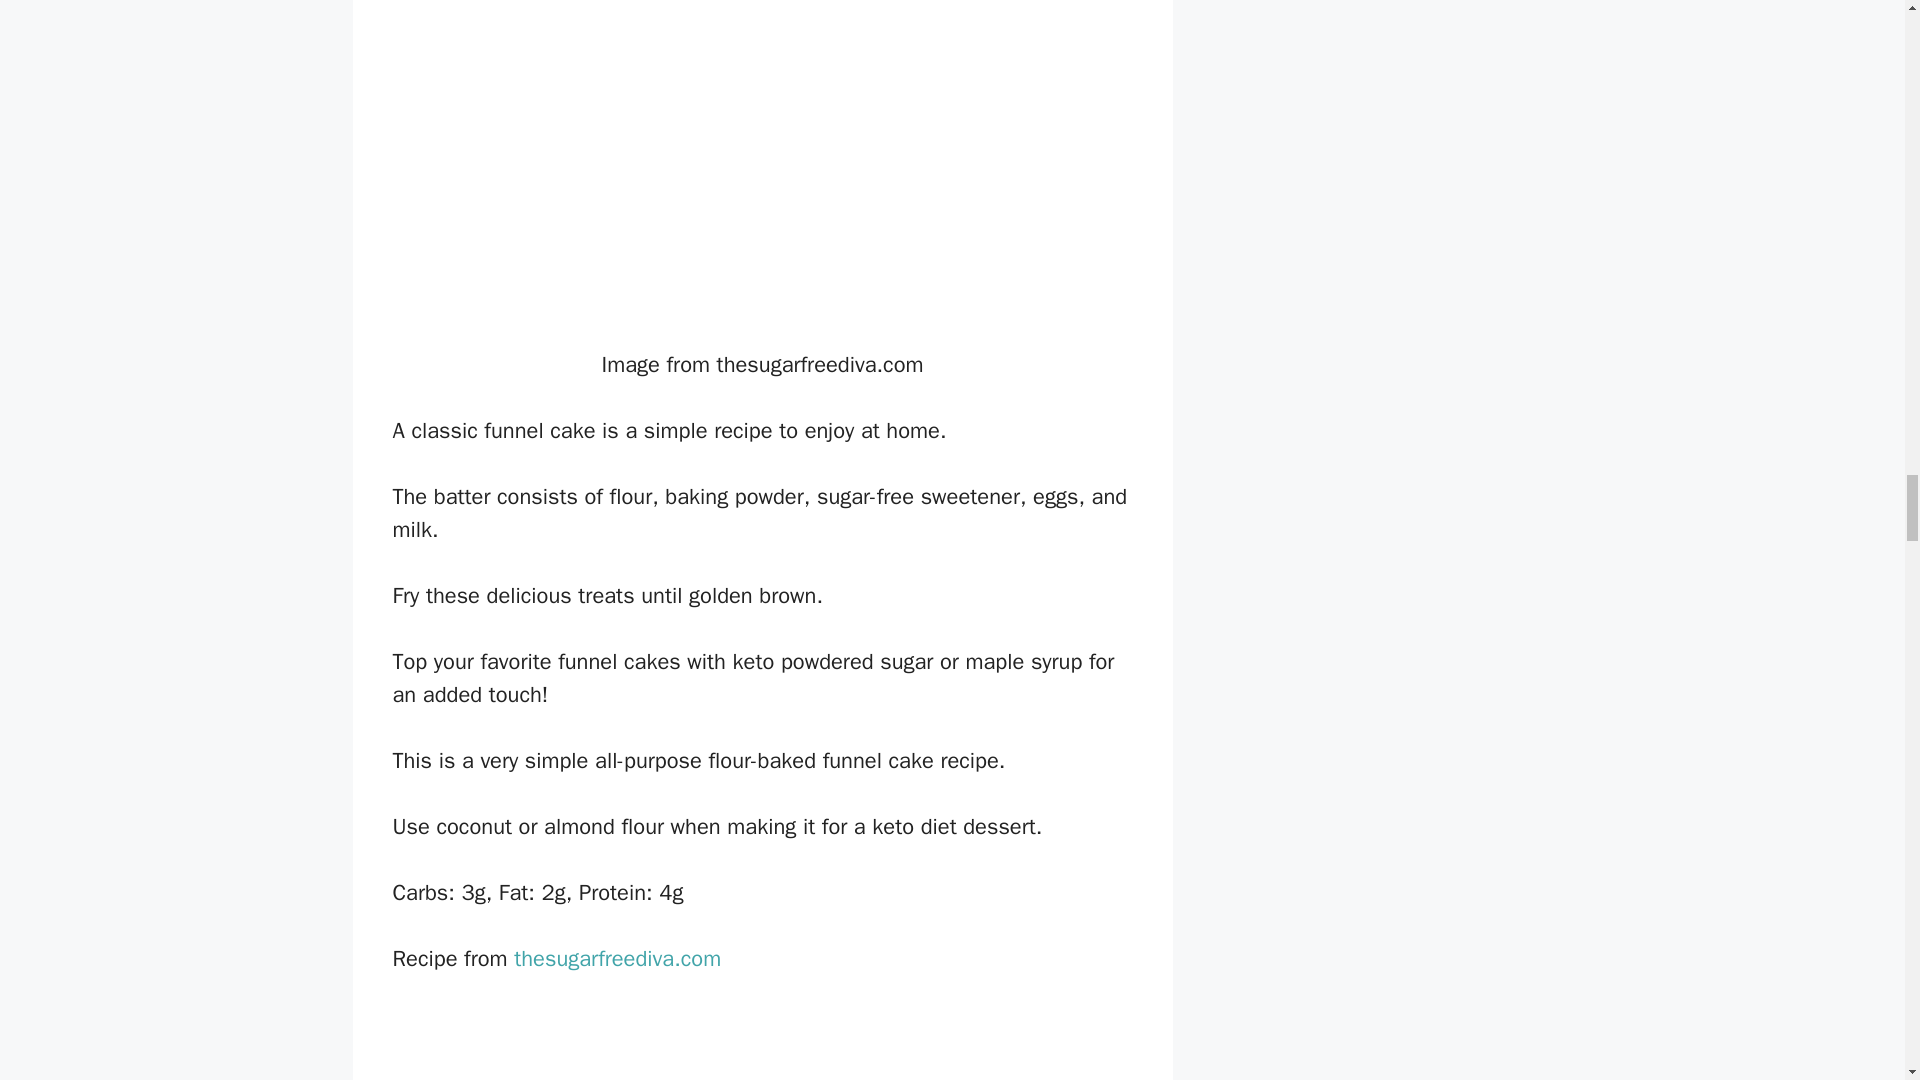  I want to click on thesugarfreediva.com, so click(618, 959).